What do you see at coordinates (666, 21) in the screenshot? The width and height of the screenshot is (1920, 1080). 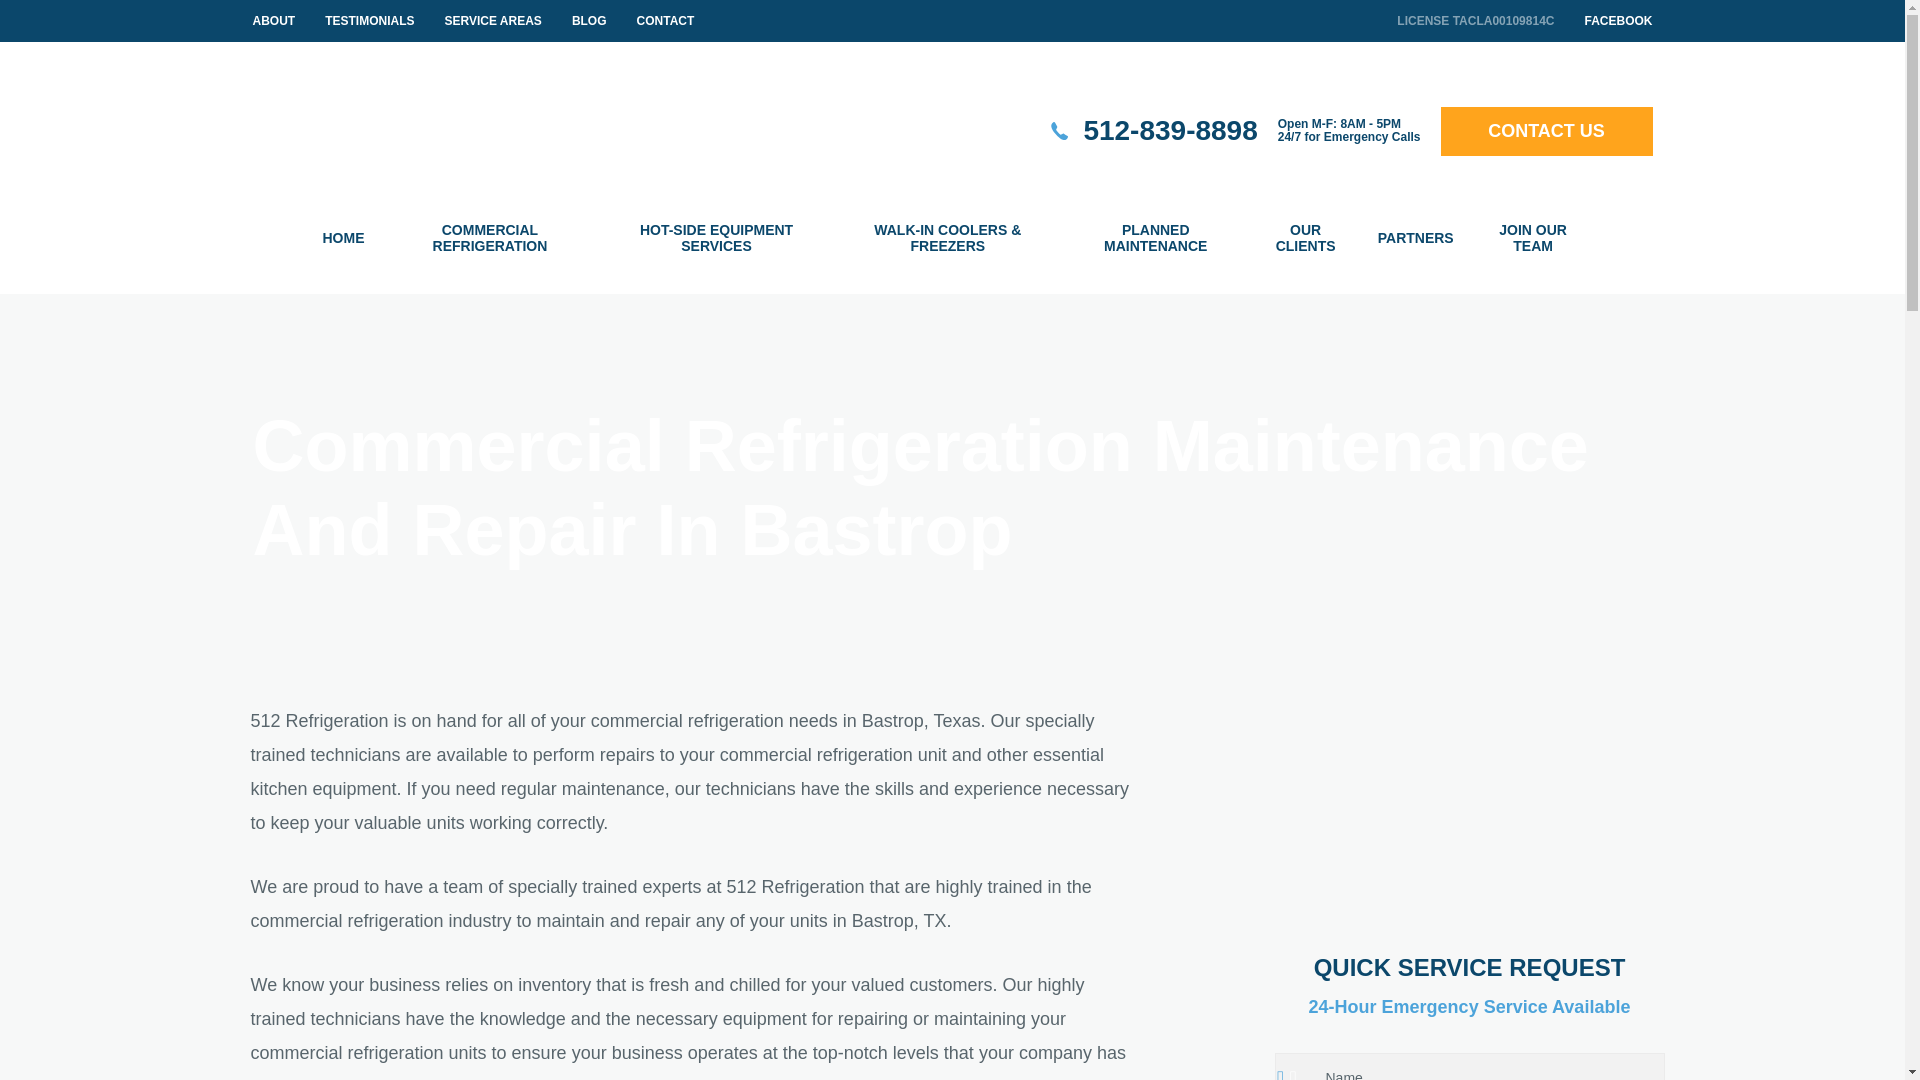 I see `CONTACT` at bounding box center [666, 21].